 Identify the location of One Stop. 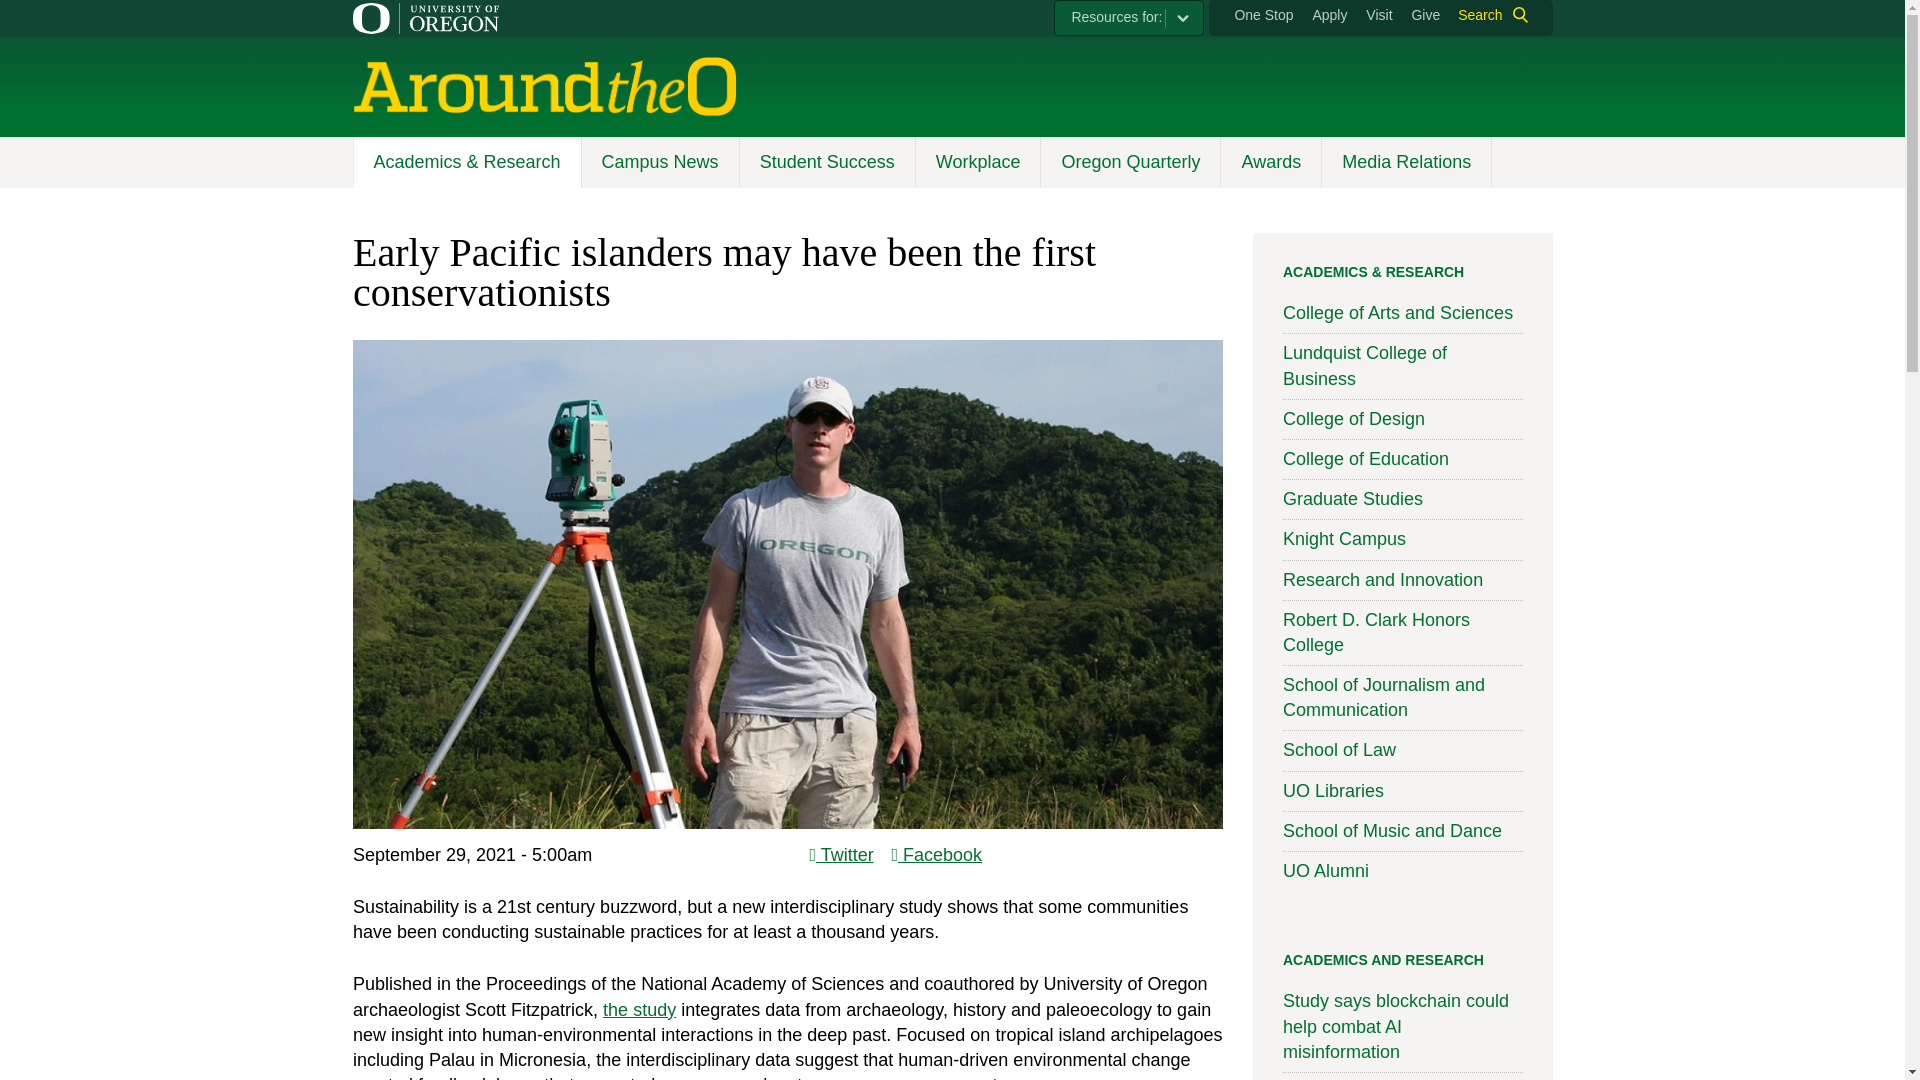
(1263, 14).